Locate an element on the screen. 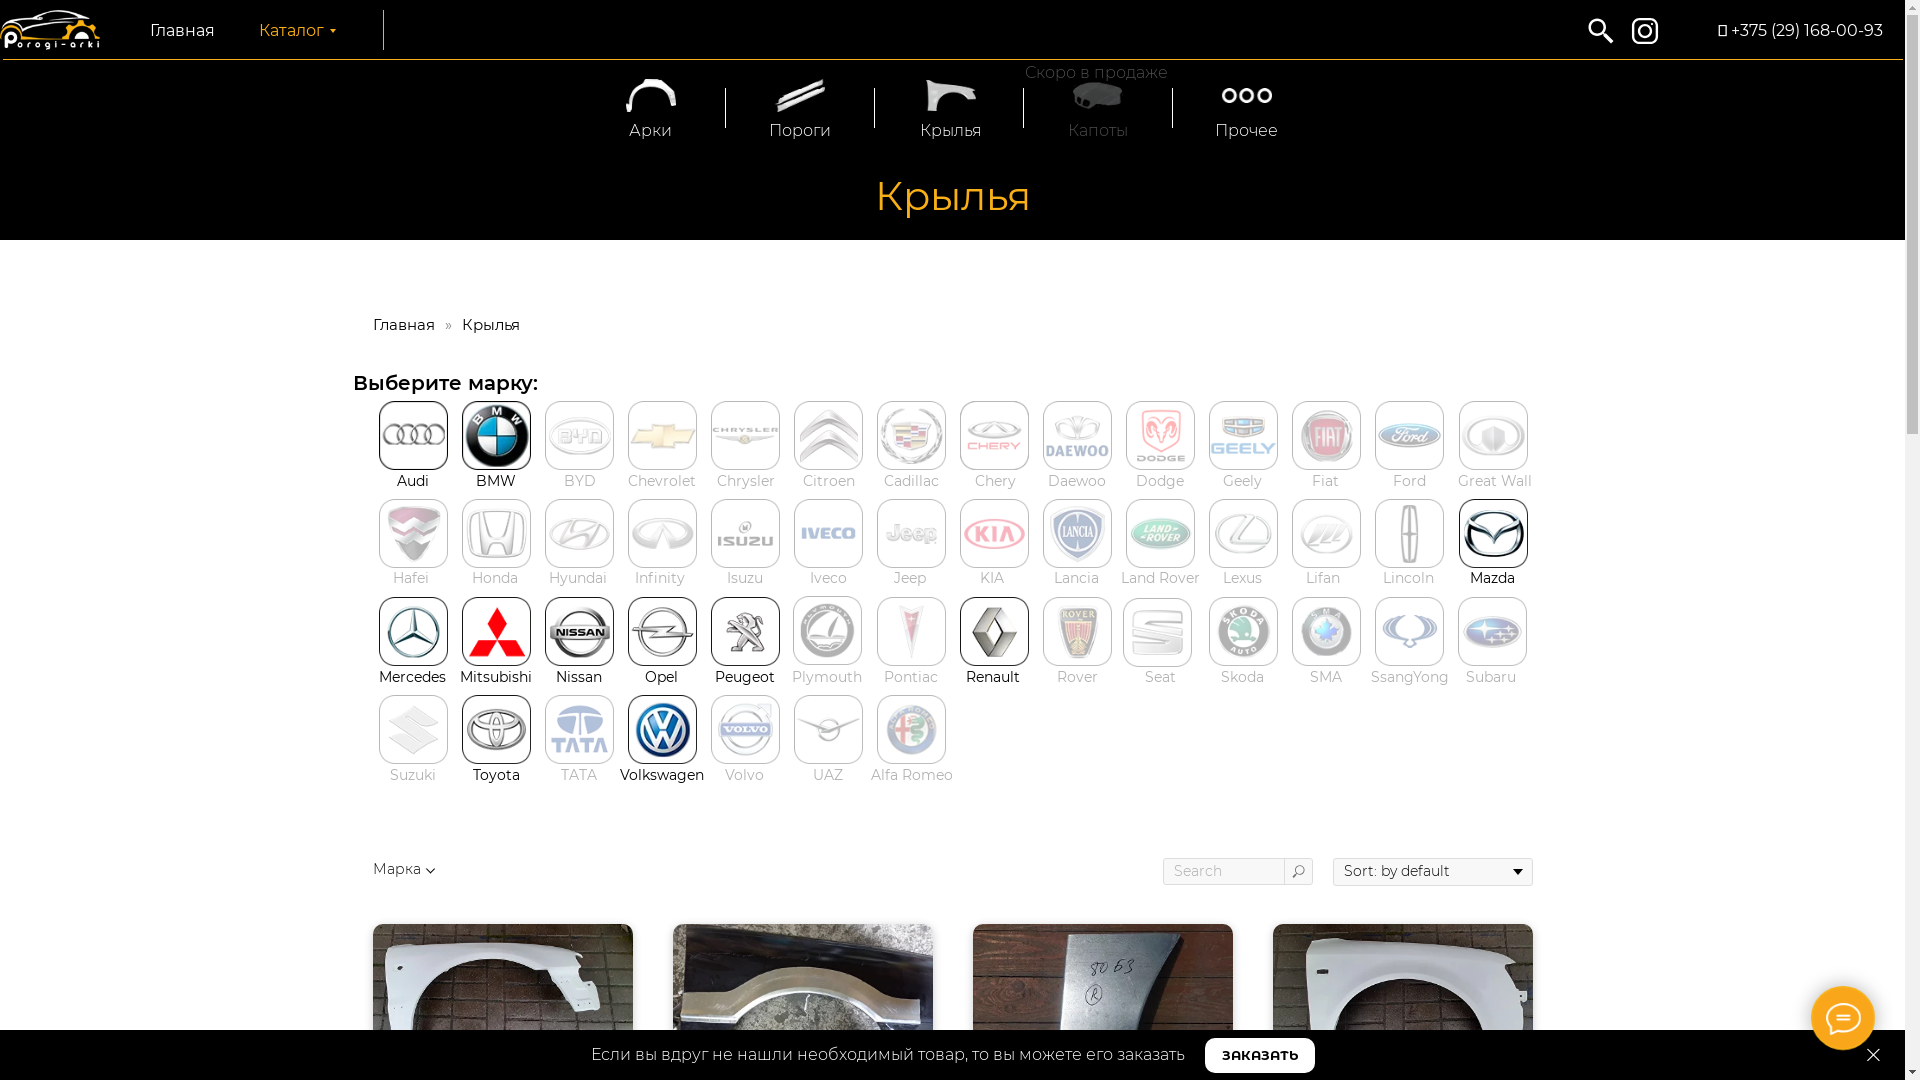 The width and height of the screenshot is (1920, 1080). Cadillac is located at coordinates (912, 481).